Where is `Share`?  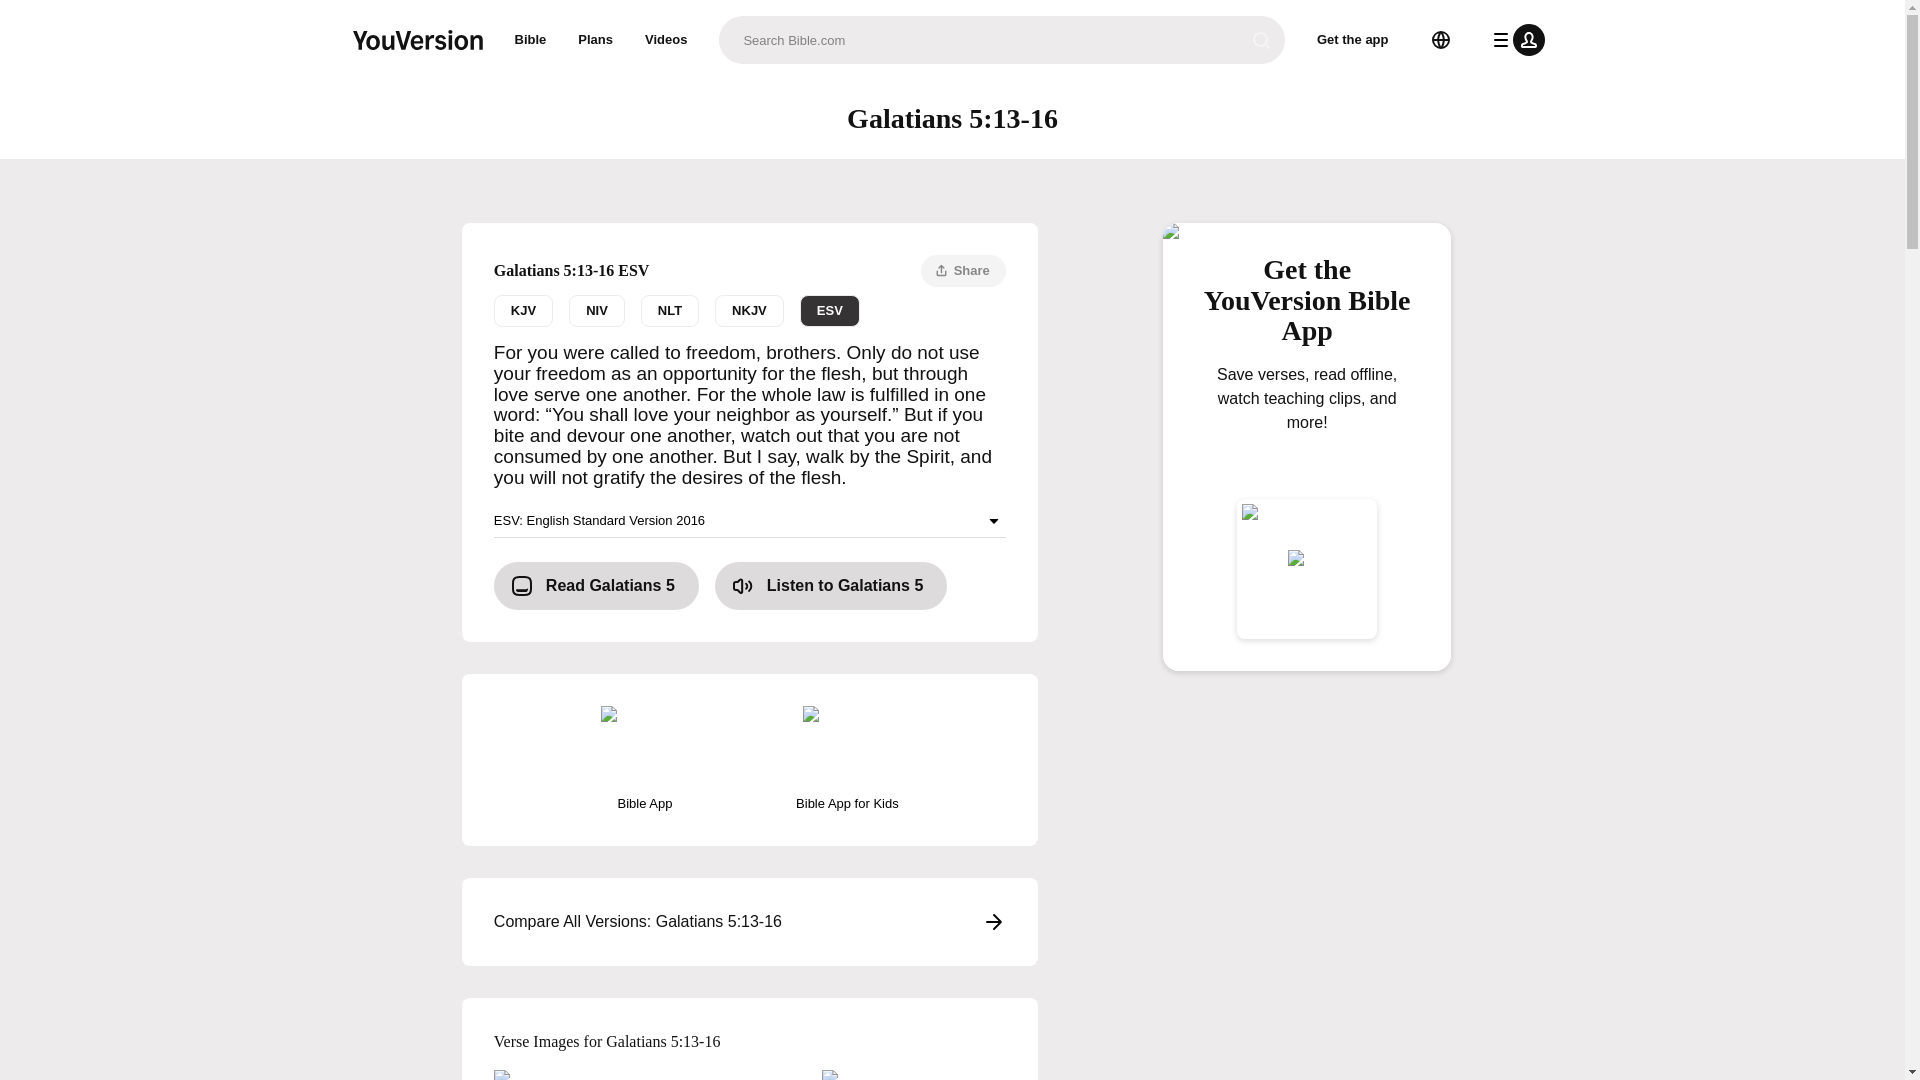
Share is located at coordinates (964, 270).